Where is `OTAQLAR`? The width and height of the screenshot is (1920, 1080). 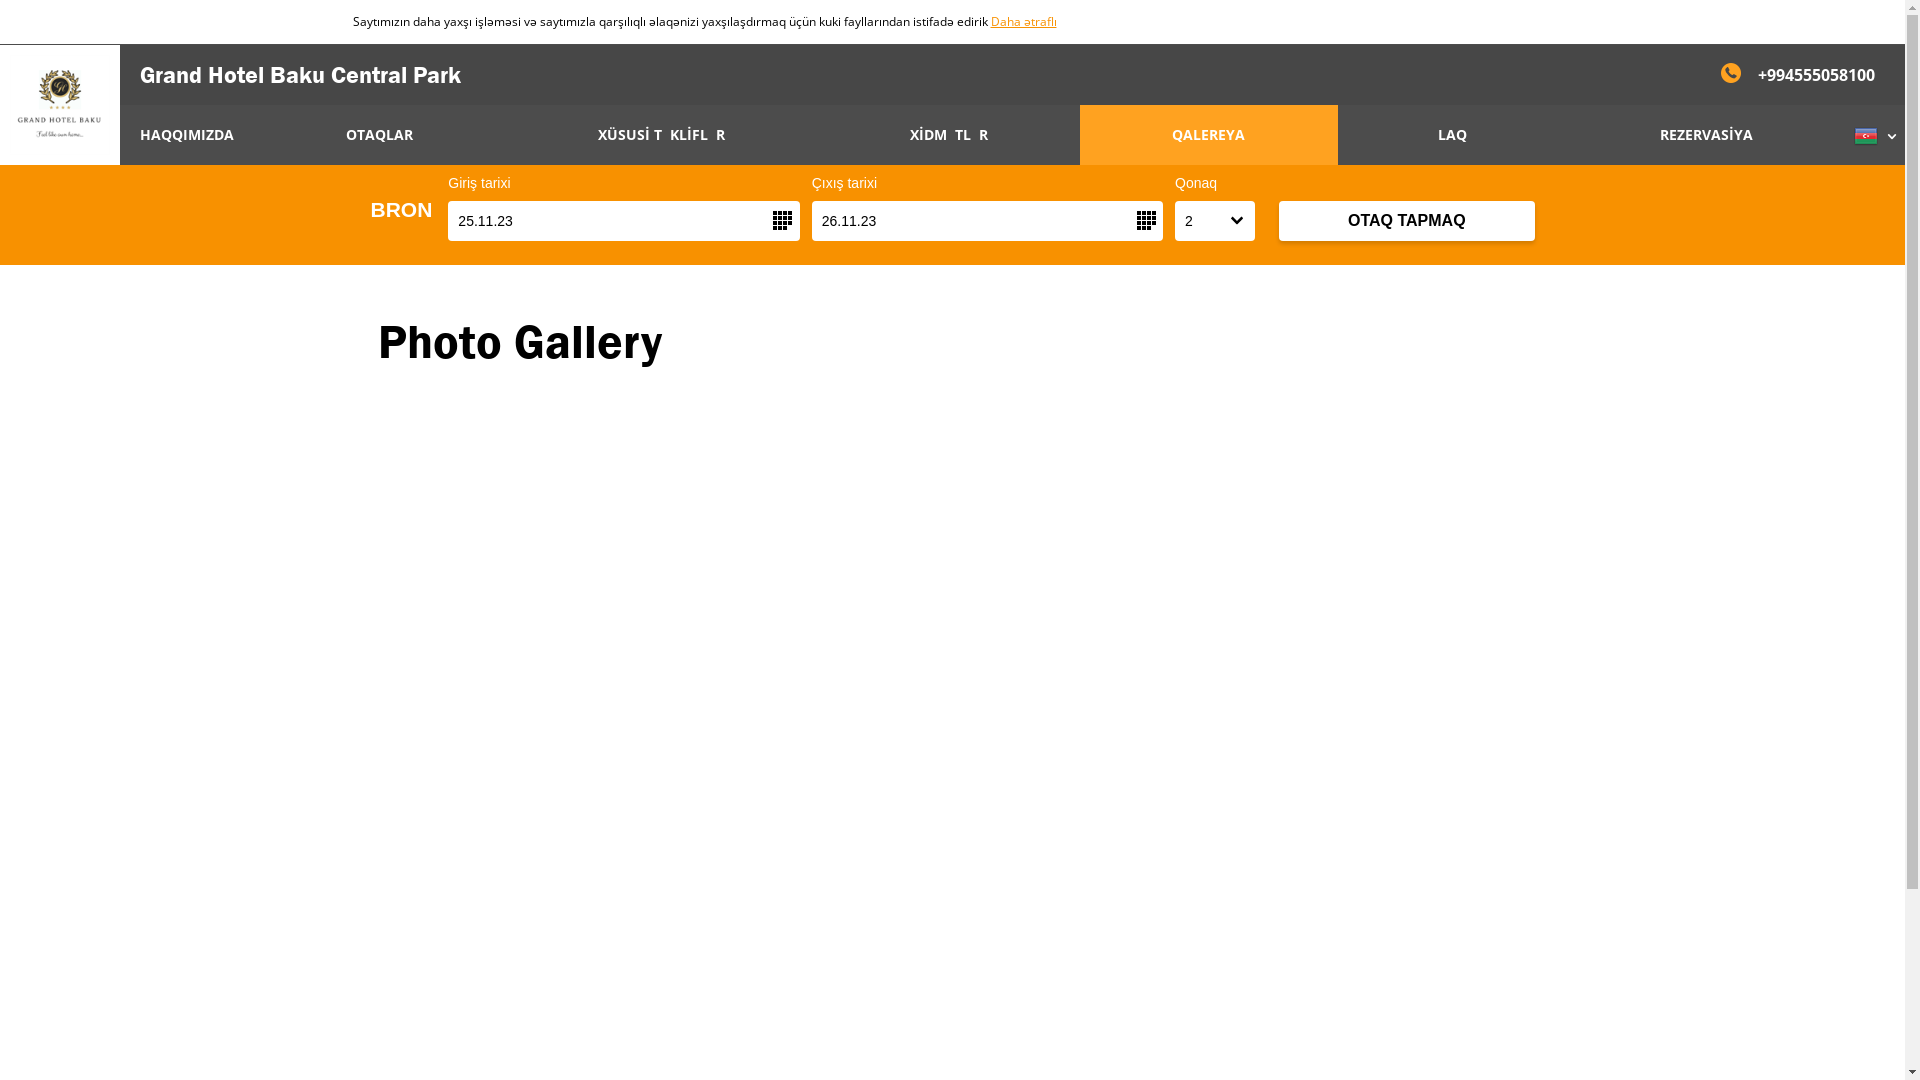 OTAQLAR is located at coordinates (380, 135).